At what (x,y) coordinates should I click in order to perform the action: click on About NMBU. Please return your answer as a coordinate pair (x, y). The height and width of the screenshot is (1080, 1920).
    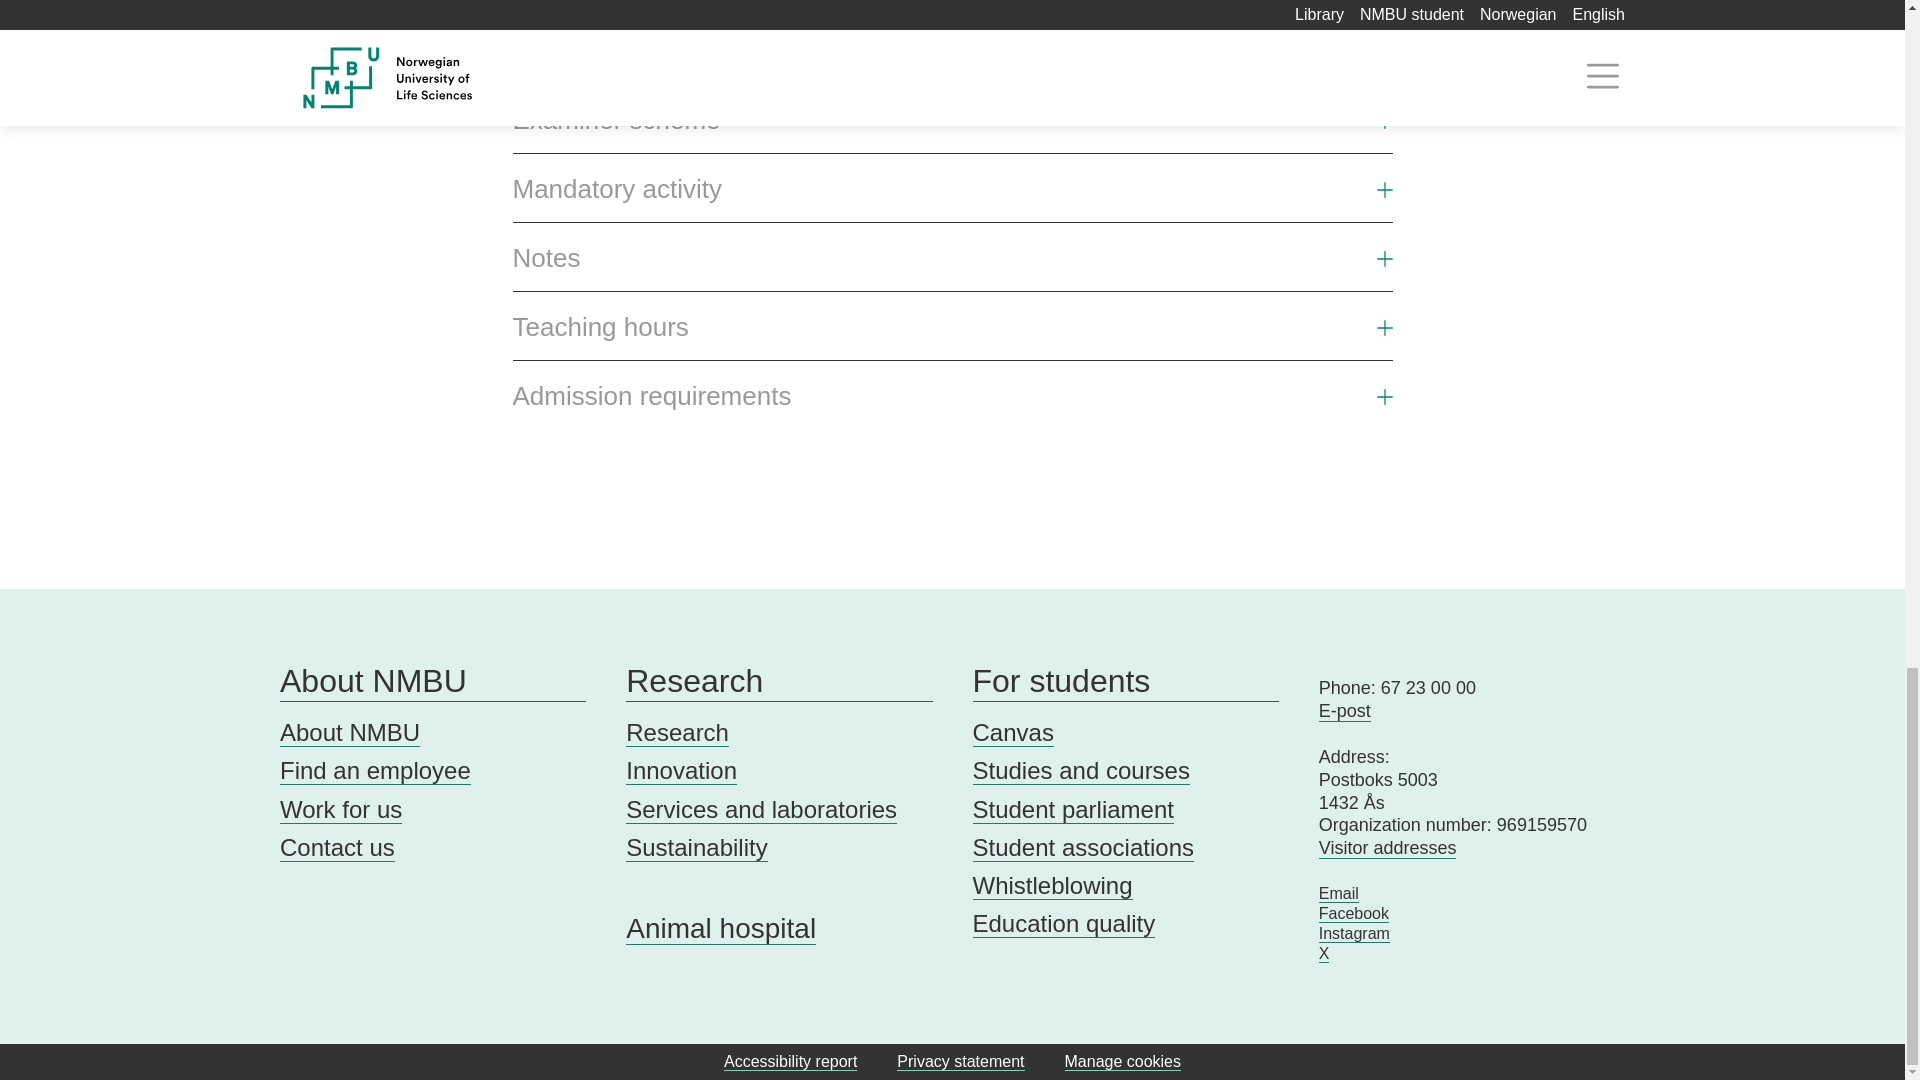
    Looking at the image, I should click on (432, 680).